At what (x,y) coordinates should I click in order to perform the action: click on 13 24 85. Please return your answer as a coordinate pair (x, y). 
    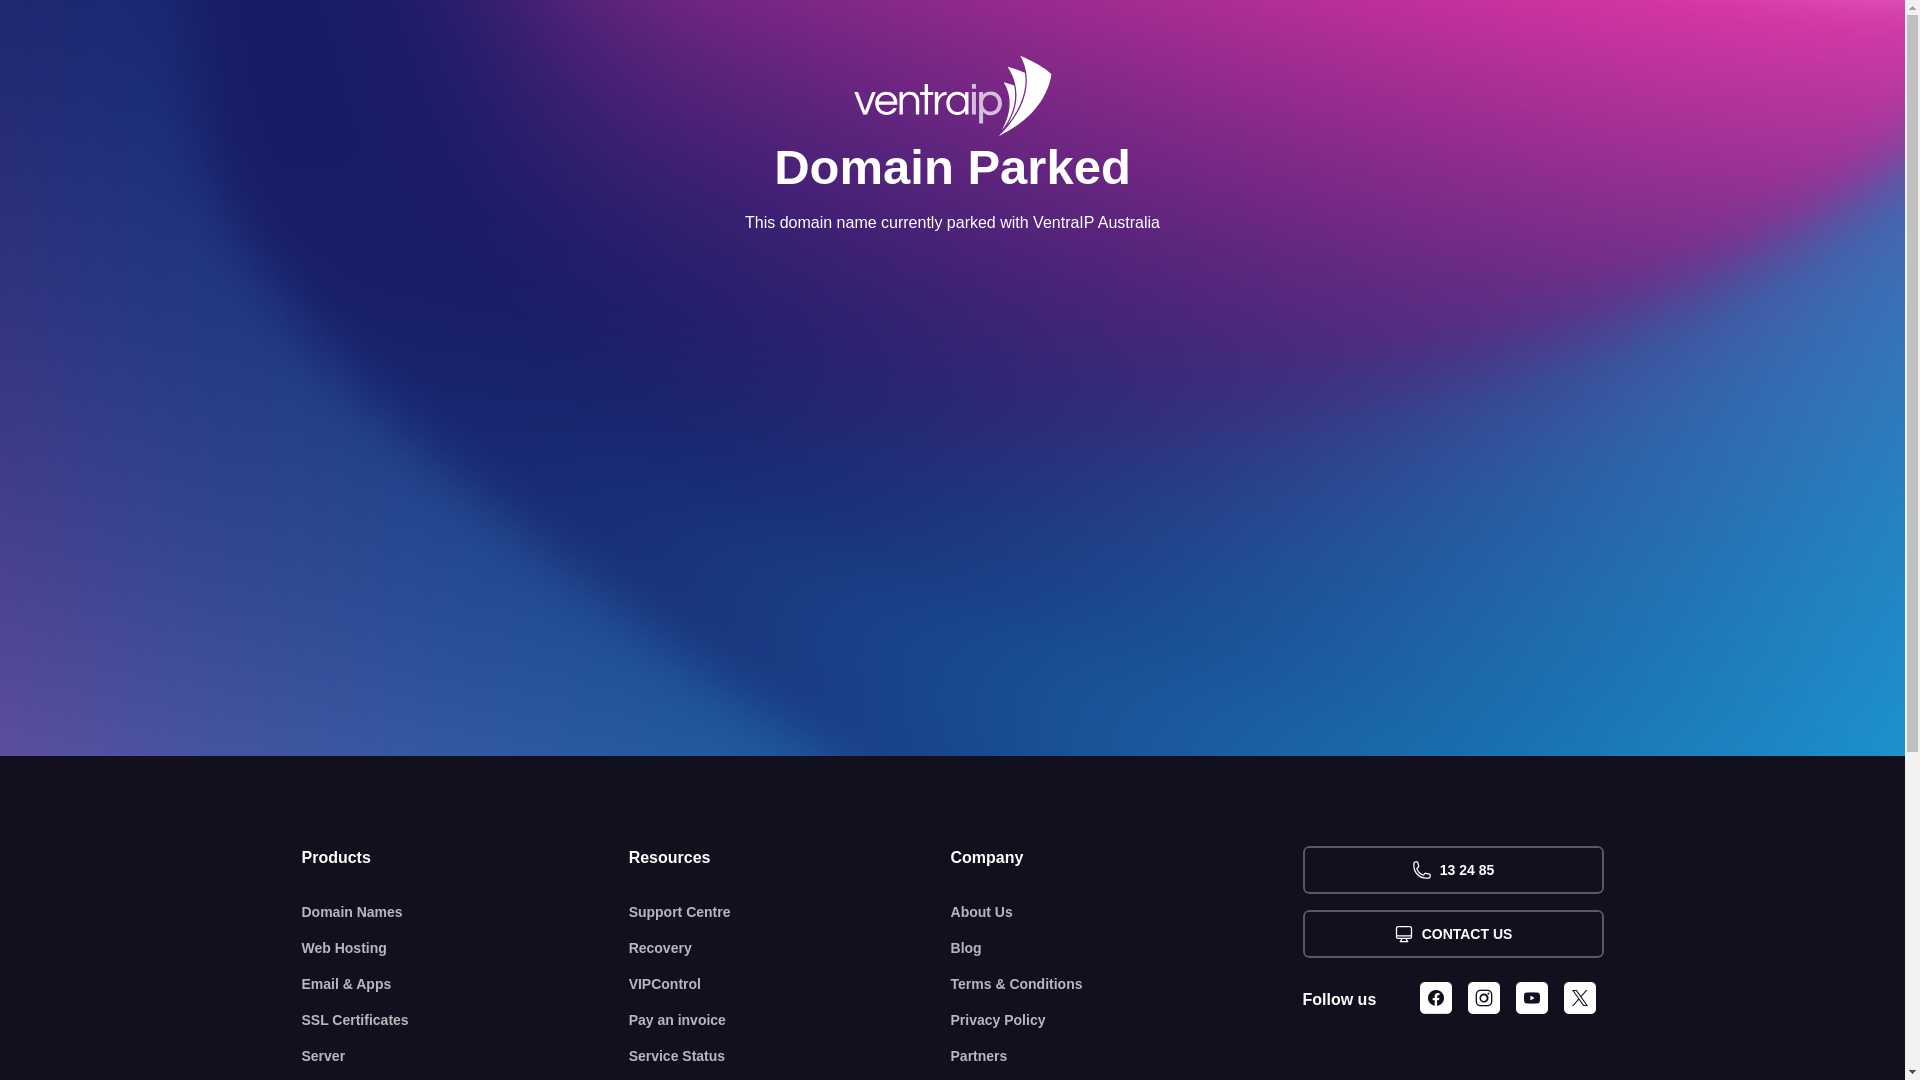
    Looking at the image, I should click on (1452, 870).